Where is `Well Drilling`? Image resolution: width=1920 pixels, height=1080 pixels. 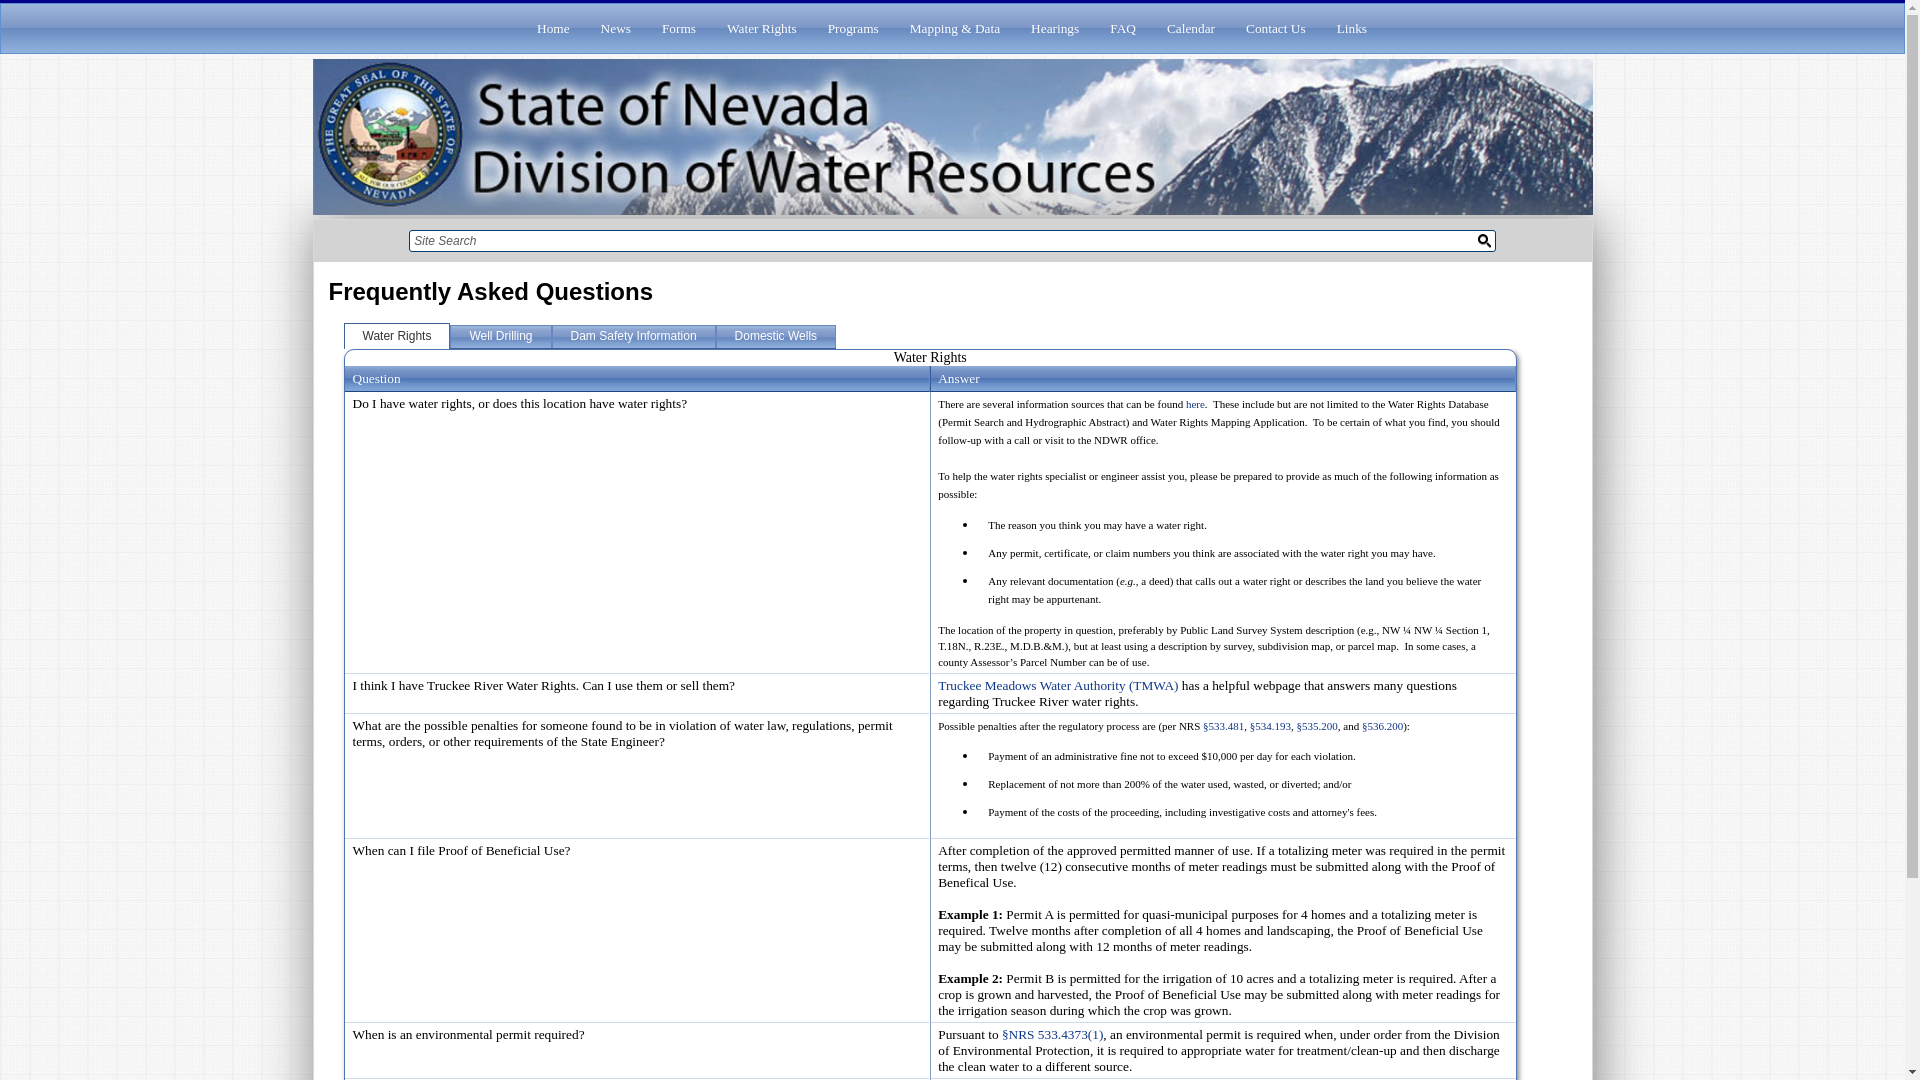
Well Drilling is located at coordinates (500, 335).